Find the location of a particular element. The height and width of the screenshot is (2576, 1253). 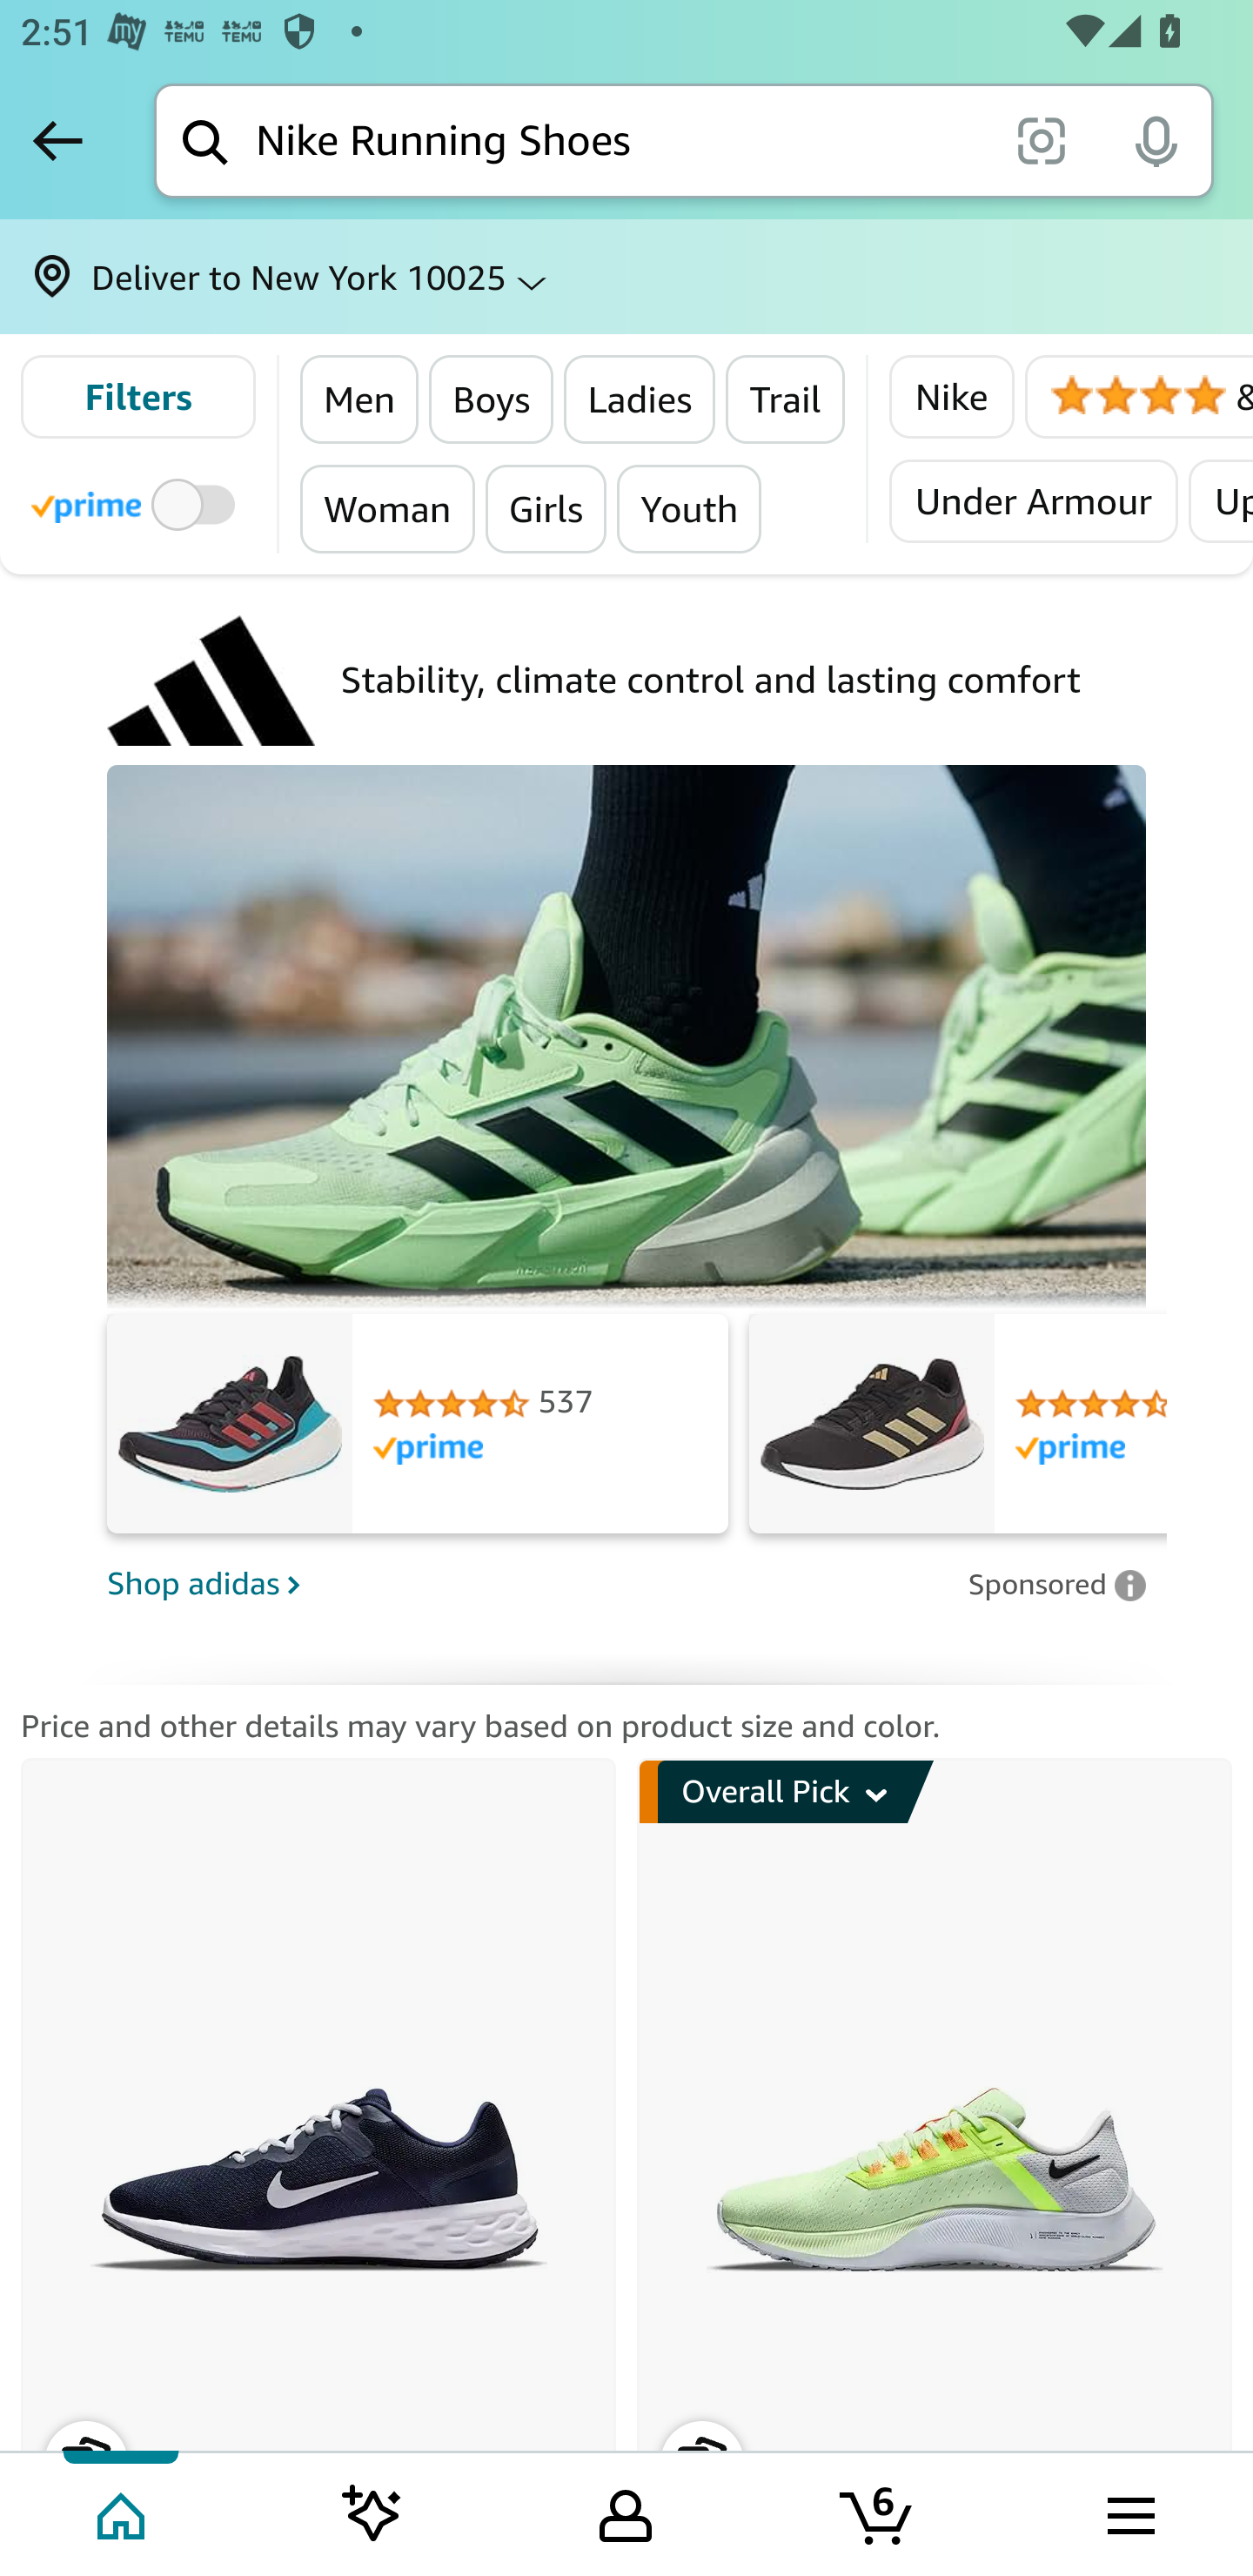

Trail is located at coordinates (785, 399).